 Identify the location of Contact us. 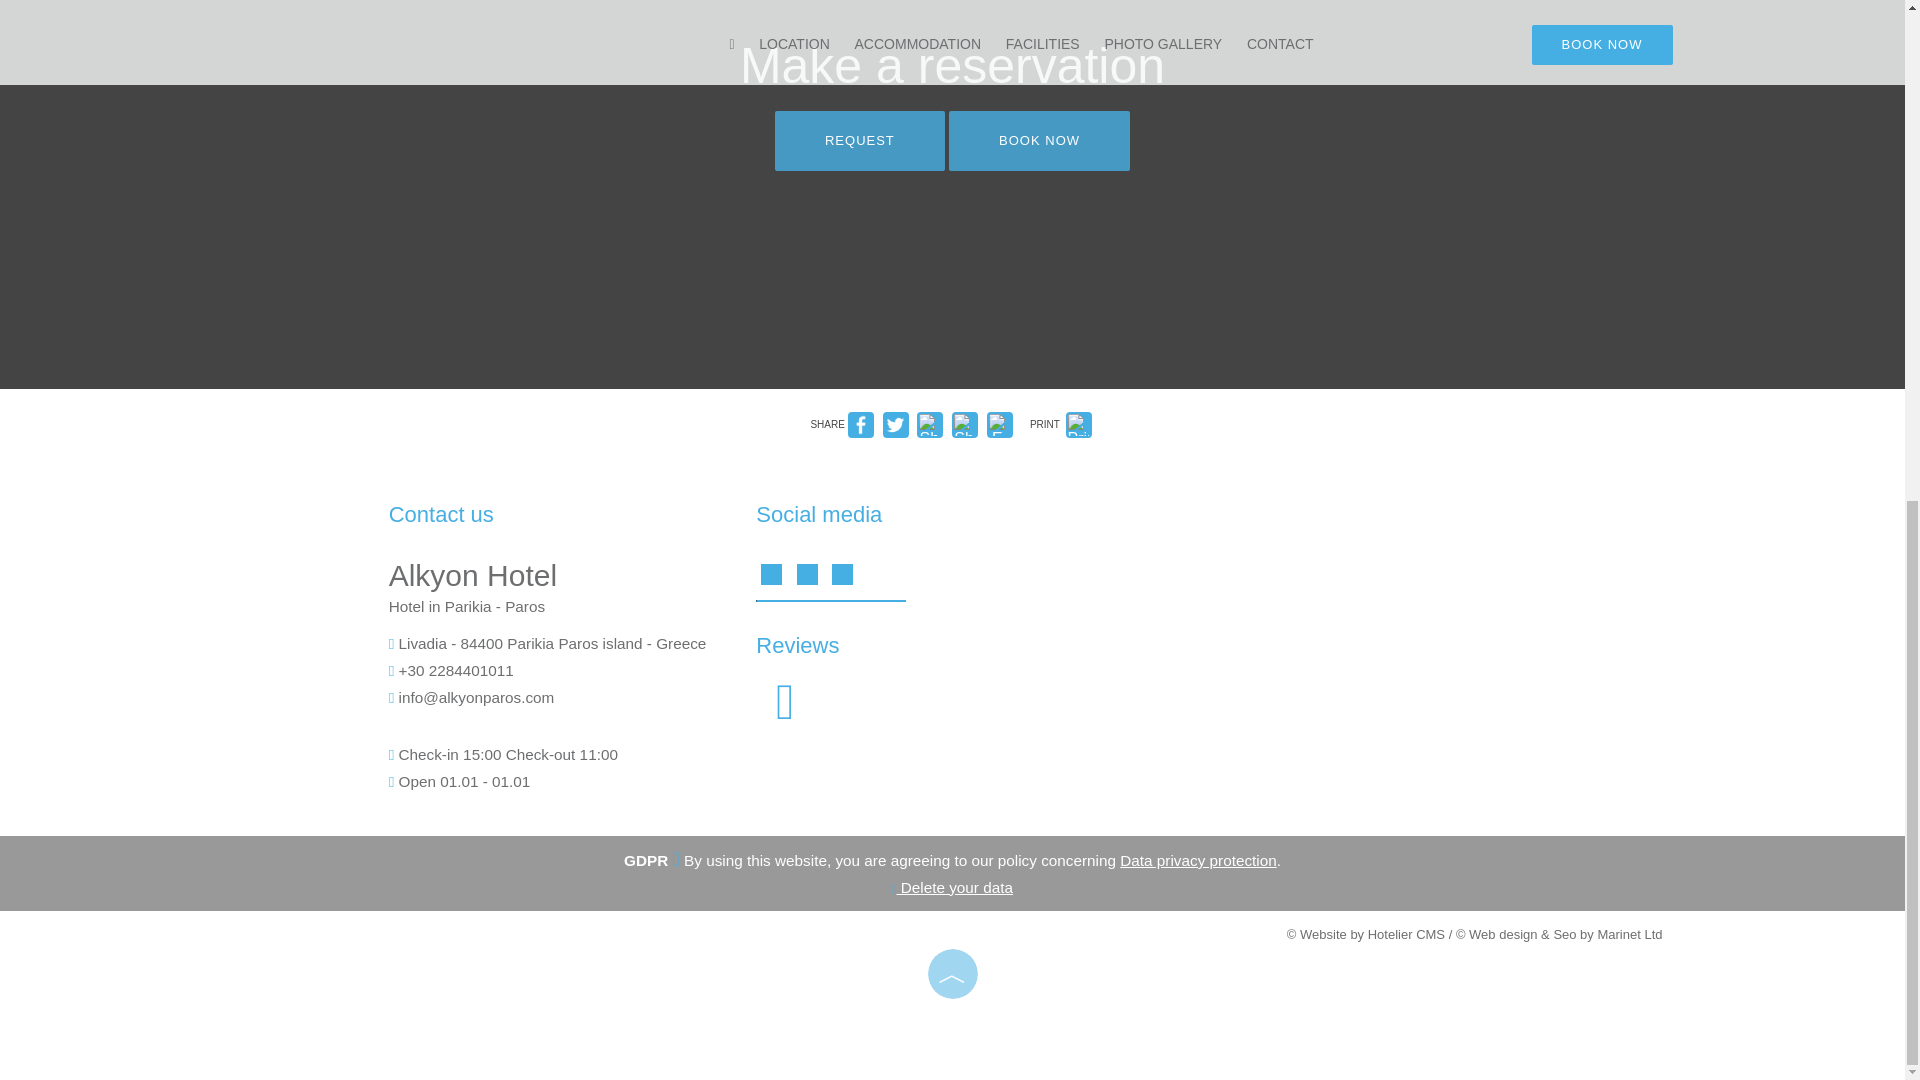
(441, 514).